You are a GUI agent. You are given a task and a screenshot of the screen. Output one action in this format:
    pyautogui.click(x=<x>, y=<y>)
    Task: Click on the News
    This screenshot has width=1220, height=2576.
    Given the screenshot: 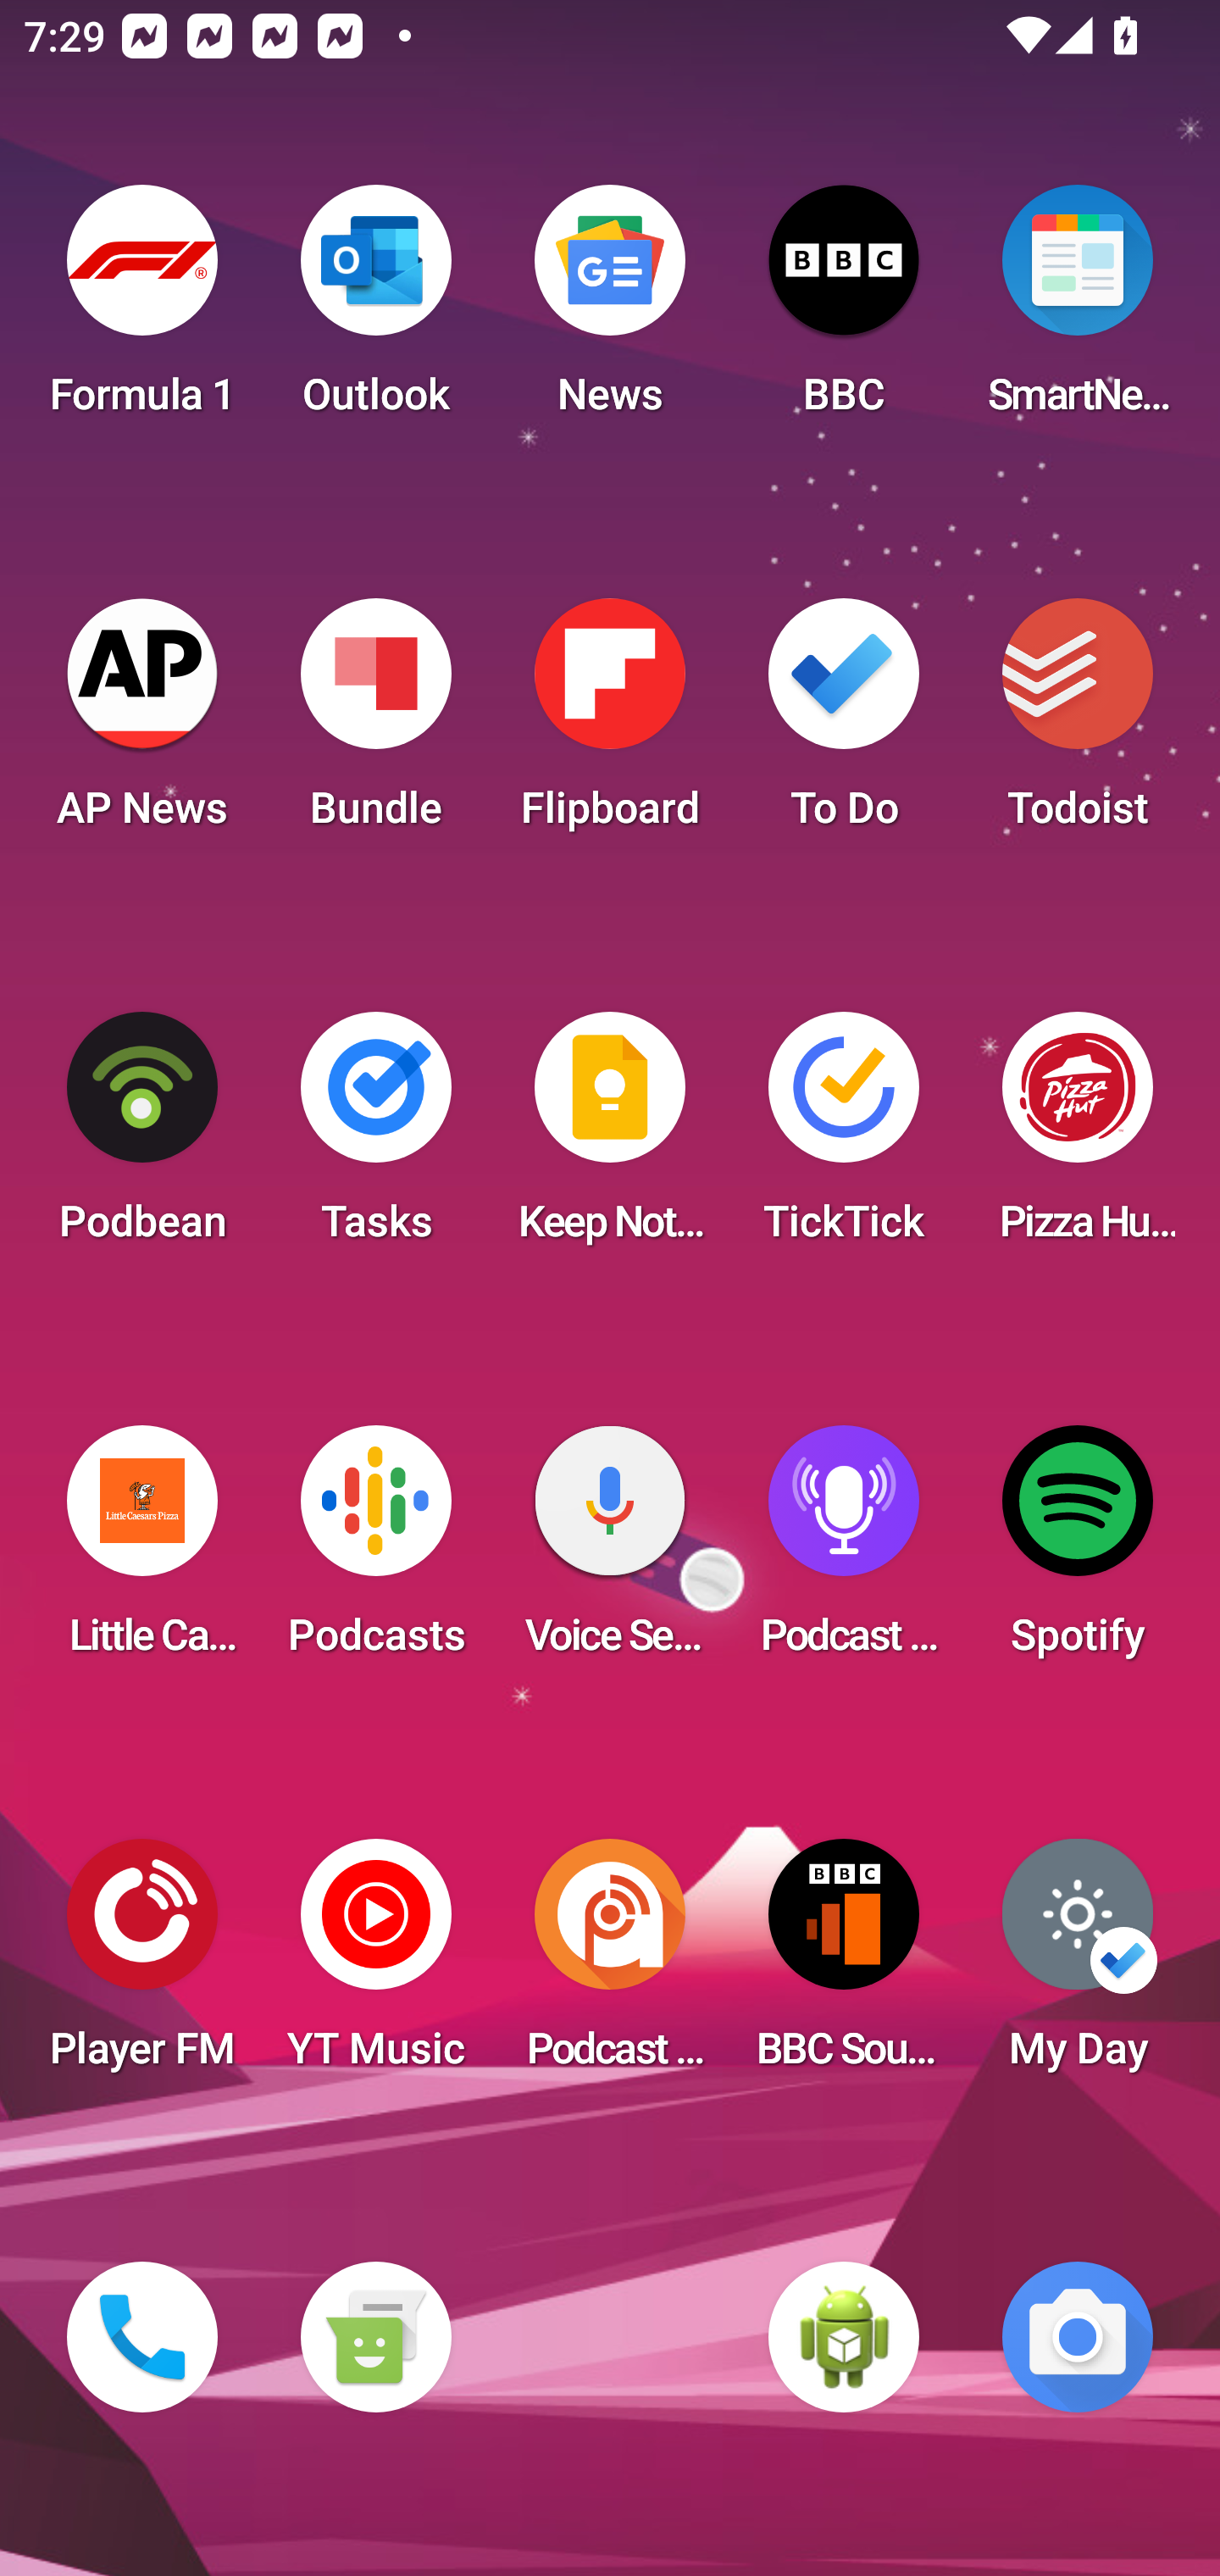 What is the action you would take?
    pyautogui.click(x=610, y=310)
    